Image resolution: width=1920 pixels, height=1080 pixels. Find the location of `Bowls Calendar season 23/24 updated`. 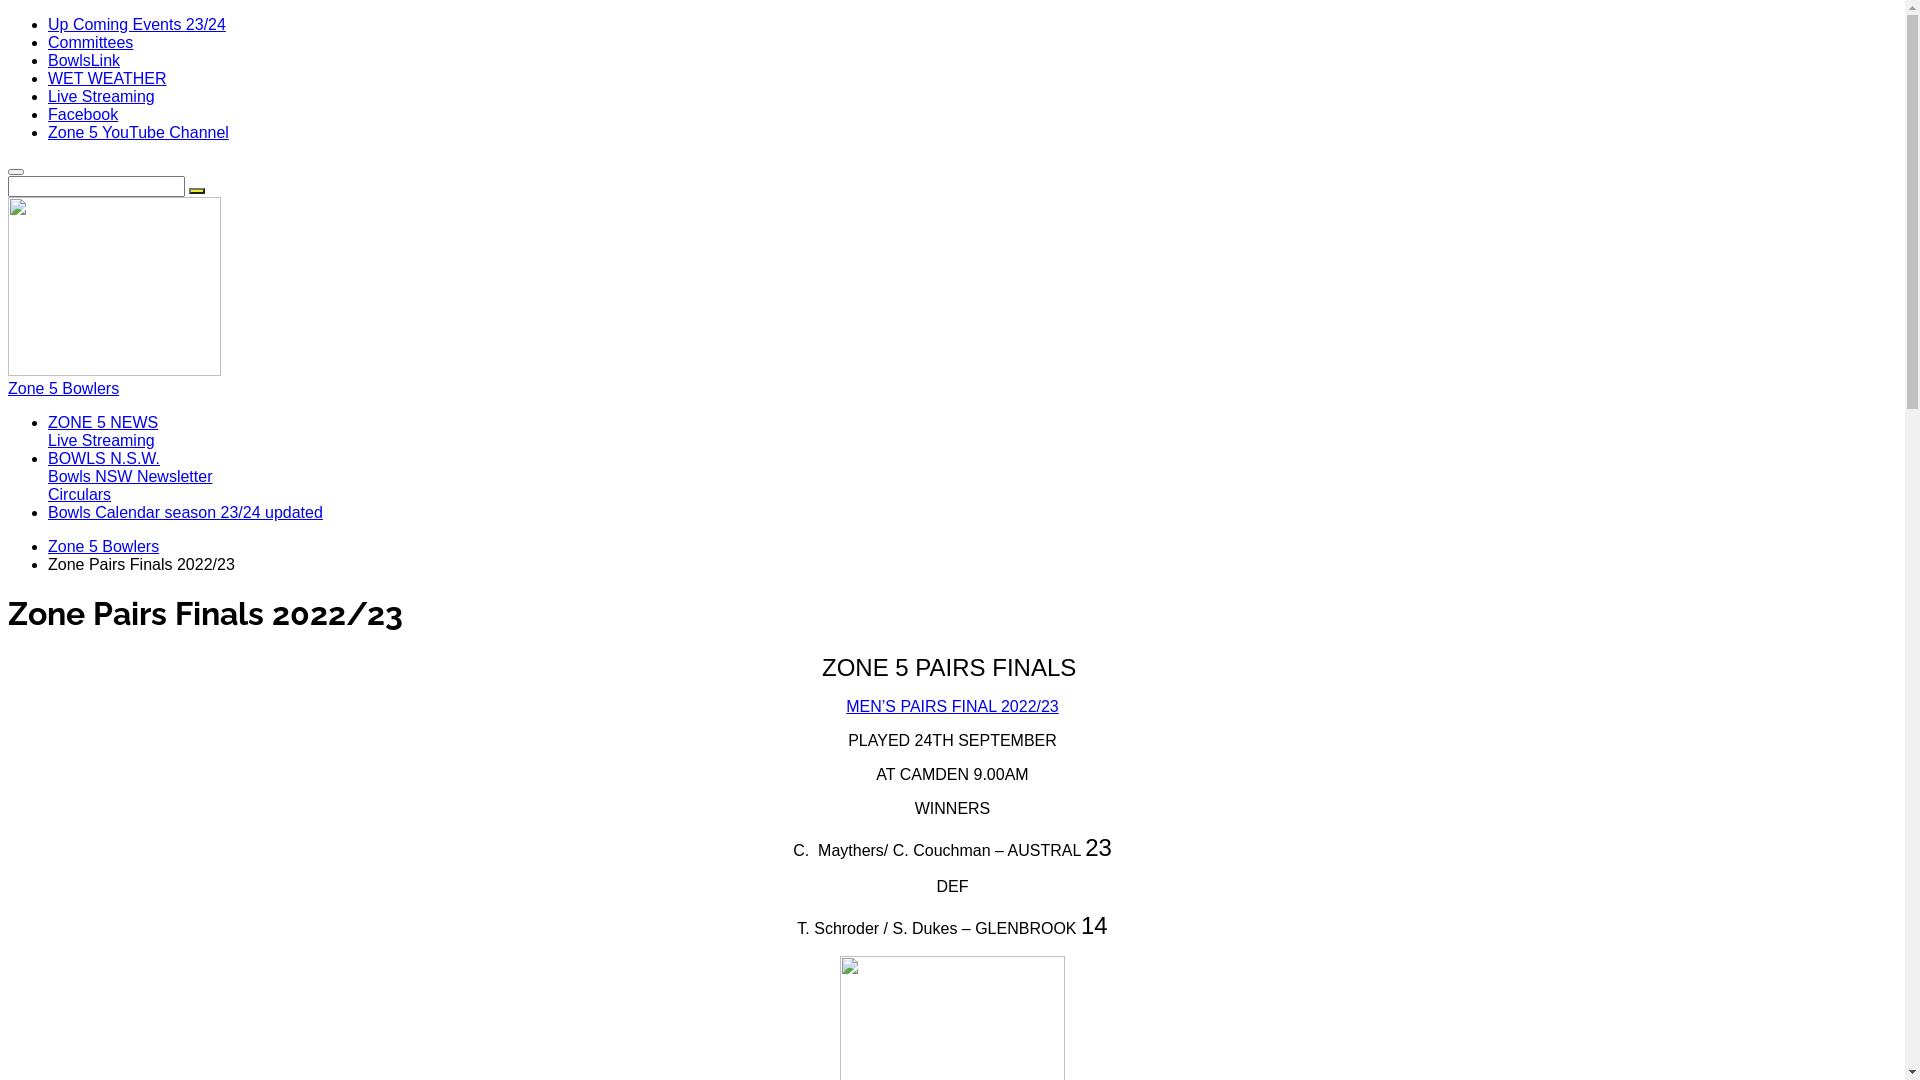

Bowls Calendar season 23/24 updated is located at coordinates (186, 512).